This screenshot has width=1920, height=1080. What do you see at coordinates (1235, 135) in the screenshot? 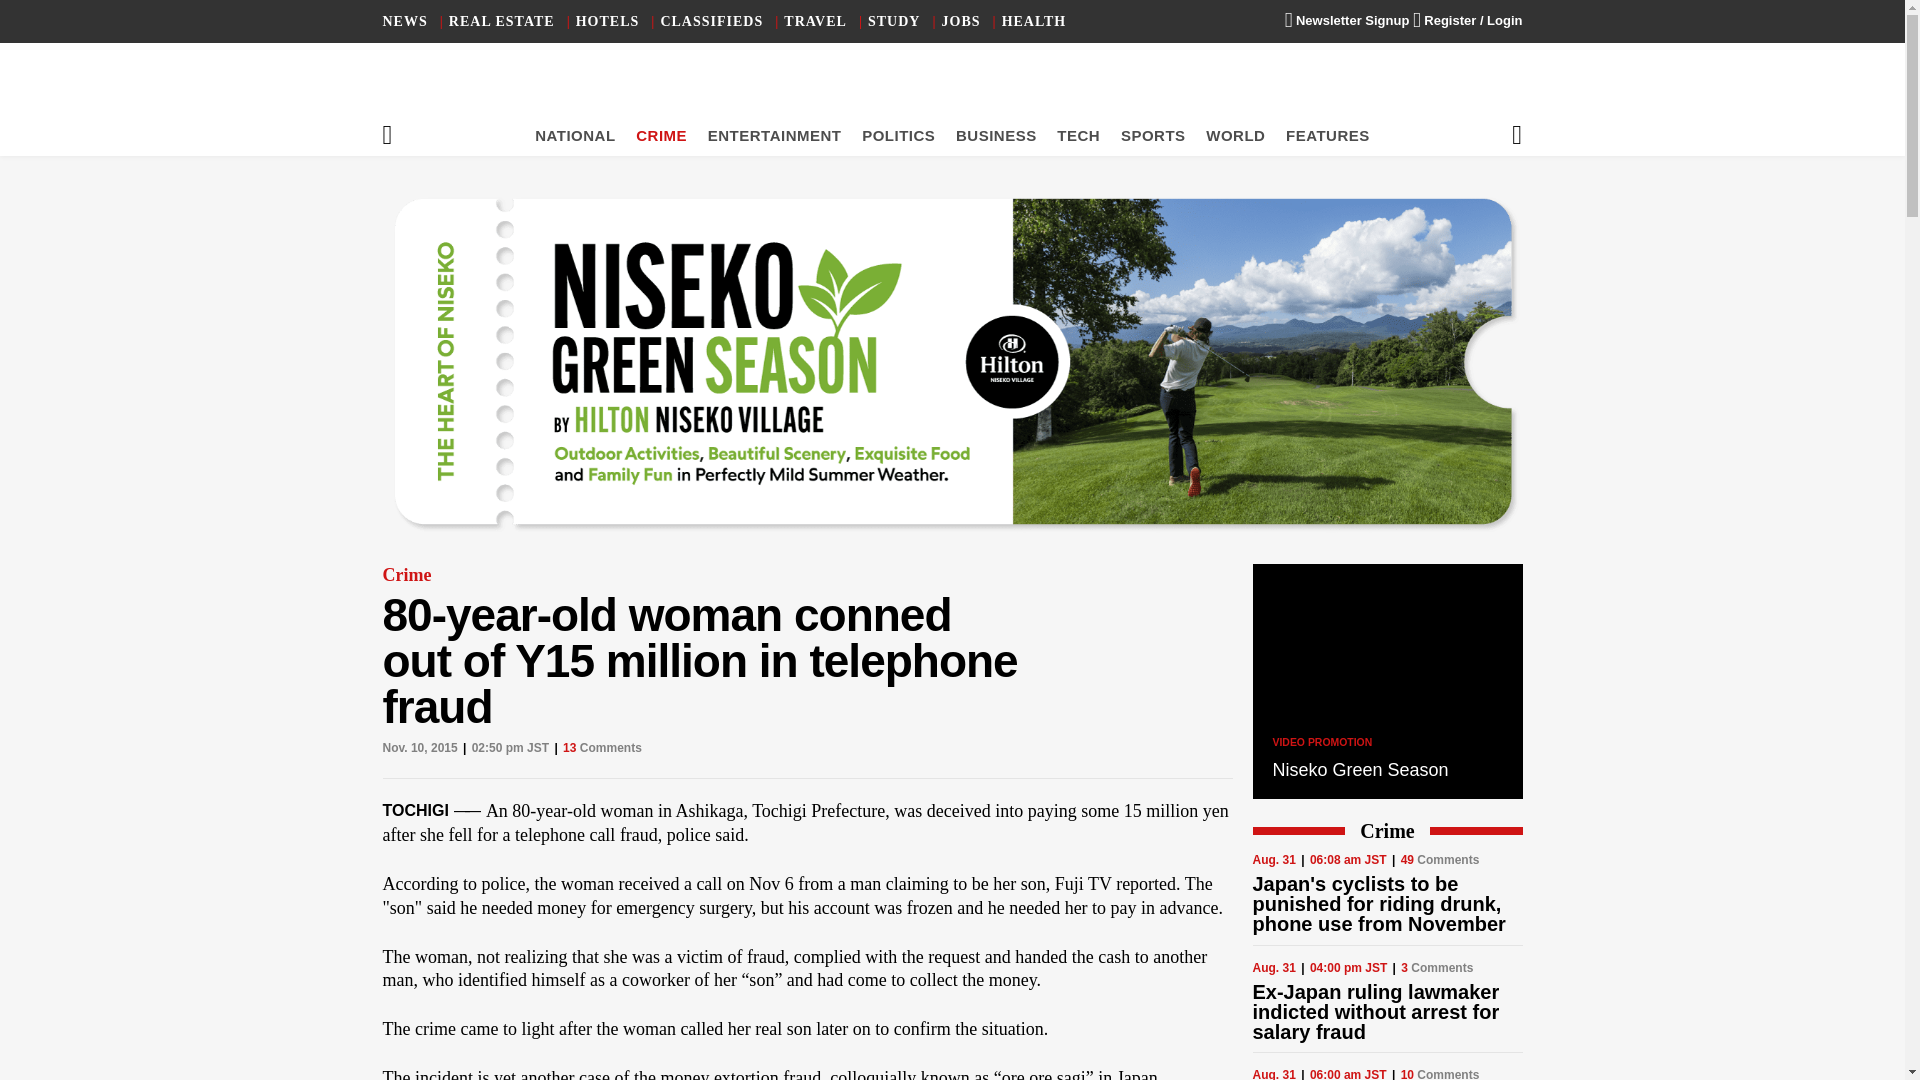
I see `WORLD` at bounding box center [1235, 135].